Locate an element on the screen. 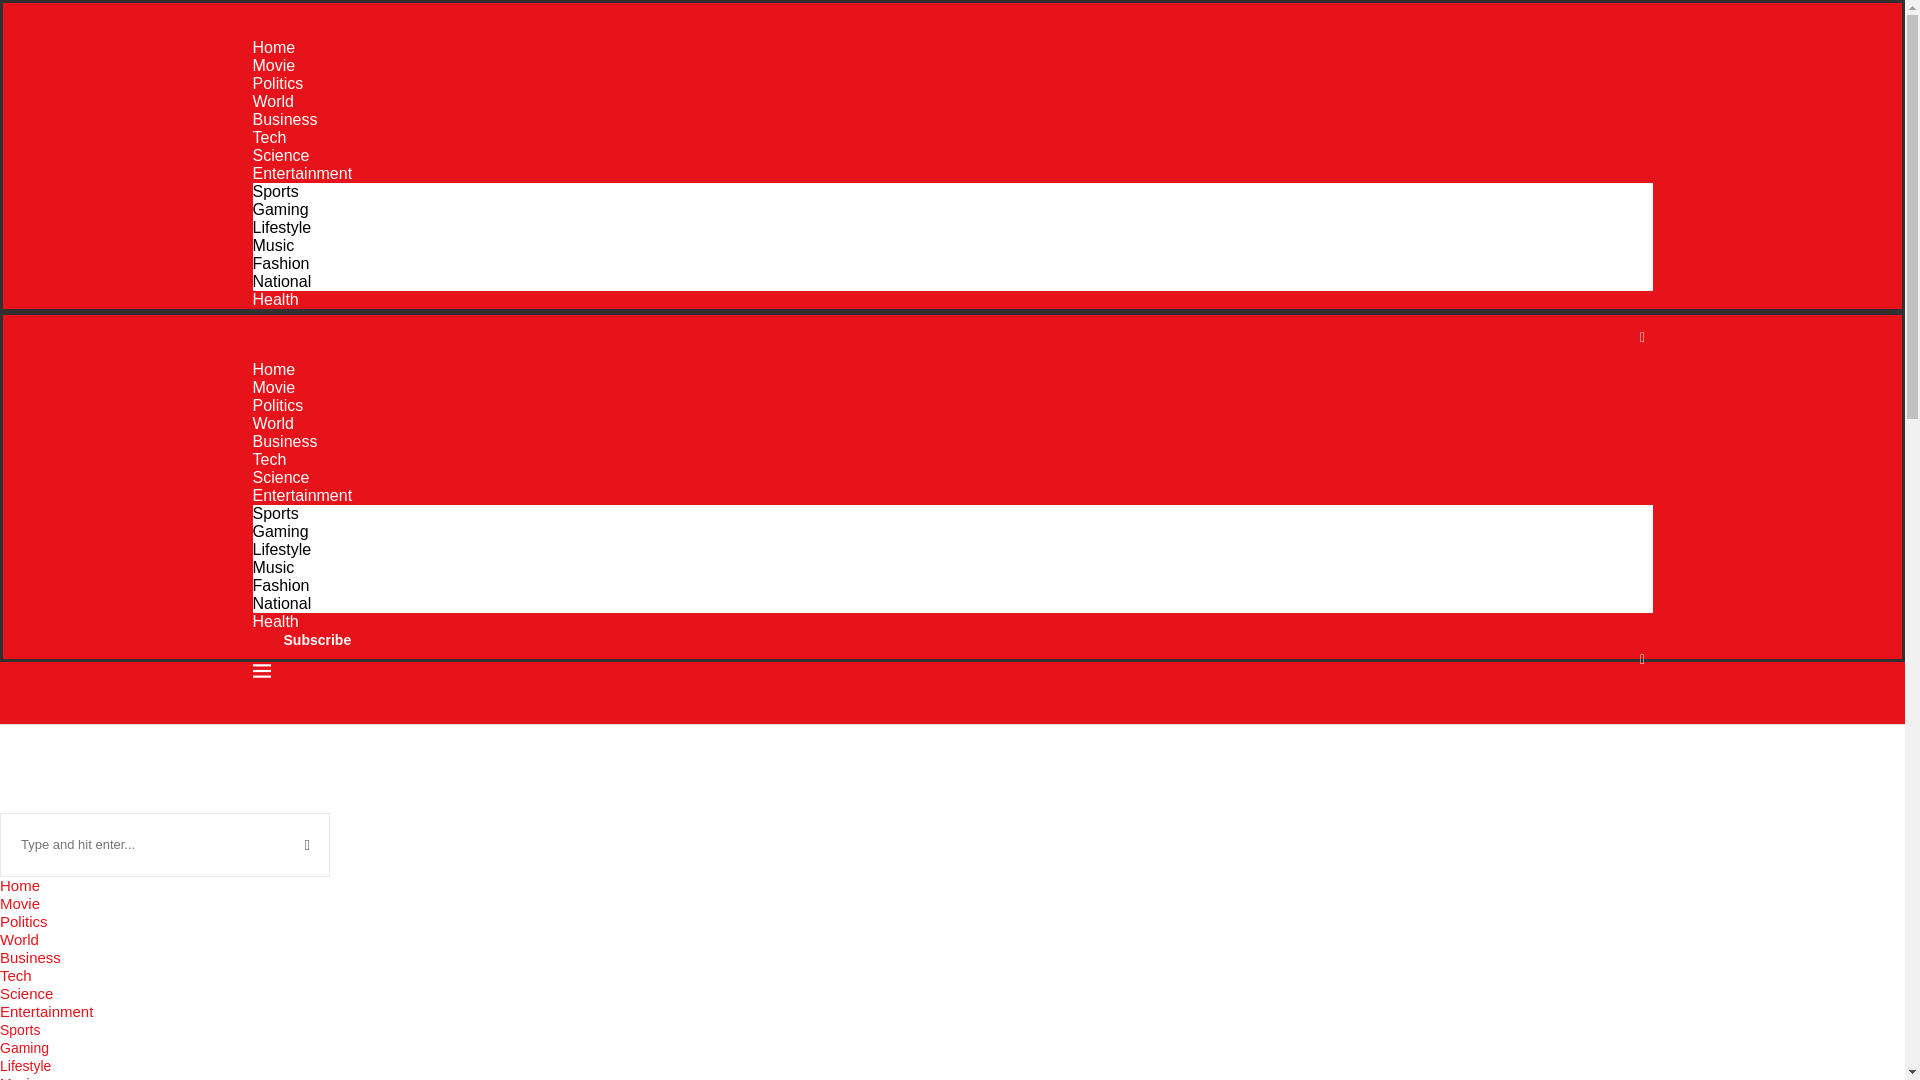 This screenshot has height=1080, width=1920. Entertainment is located at coordinates (301, 496).